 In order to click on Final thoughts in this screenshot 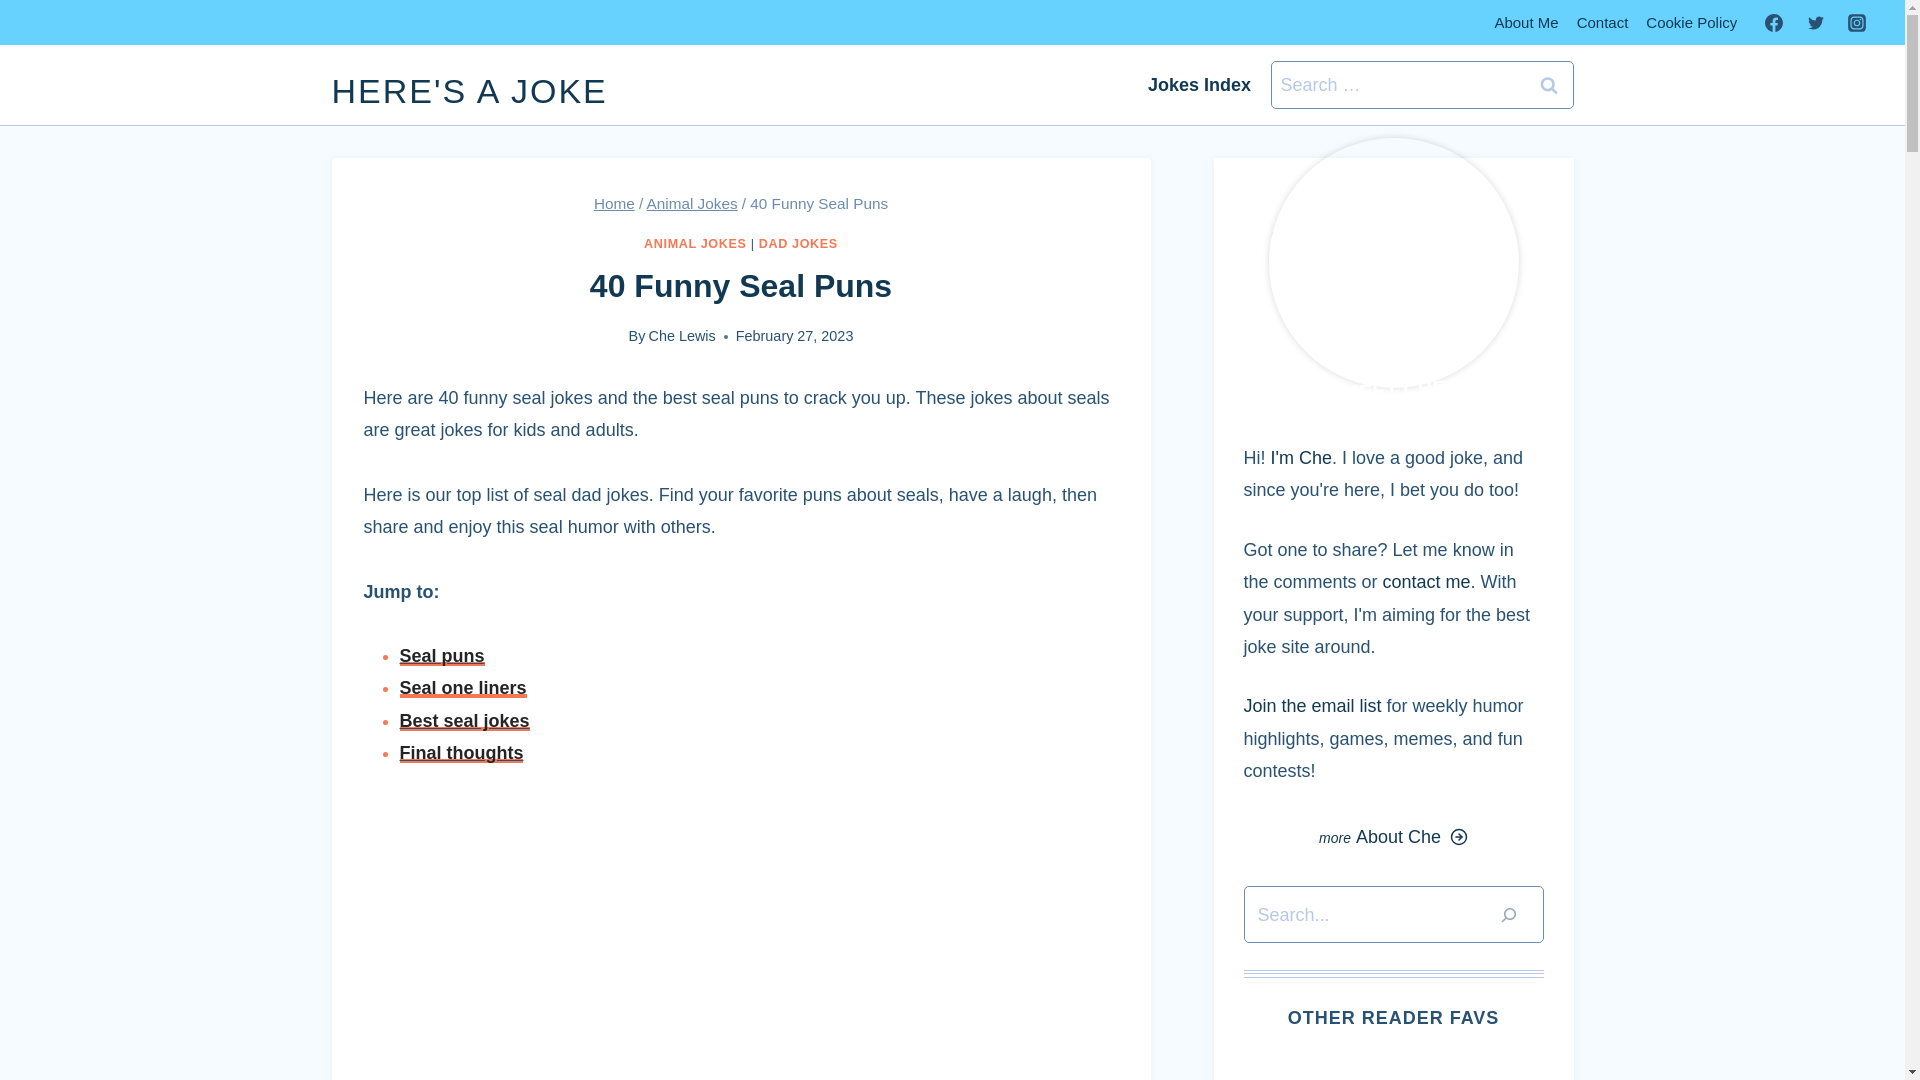, I will do `click(462, 752)`.